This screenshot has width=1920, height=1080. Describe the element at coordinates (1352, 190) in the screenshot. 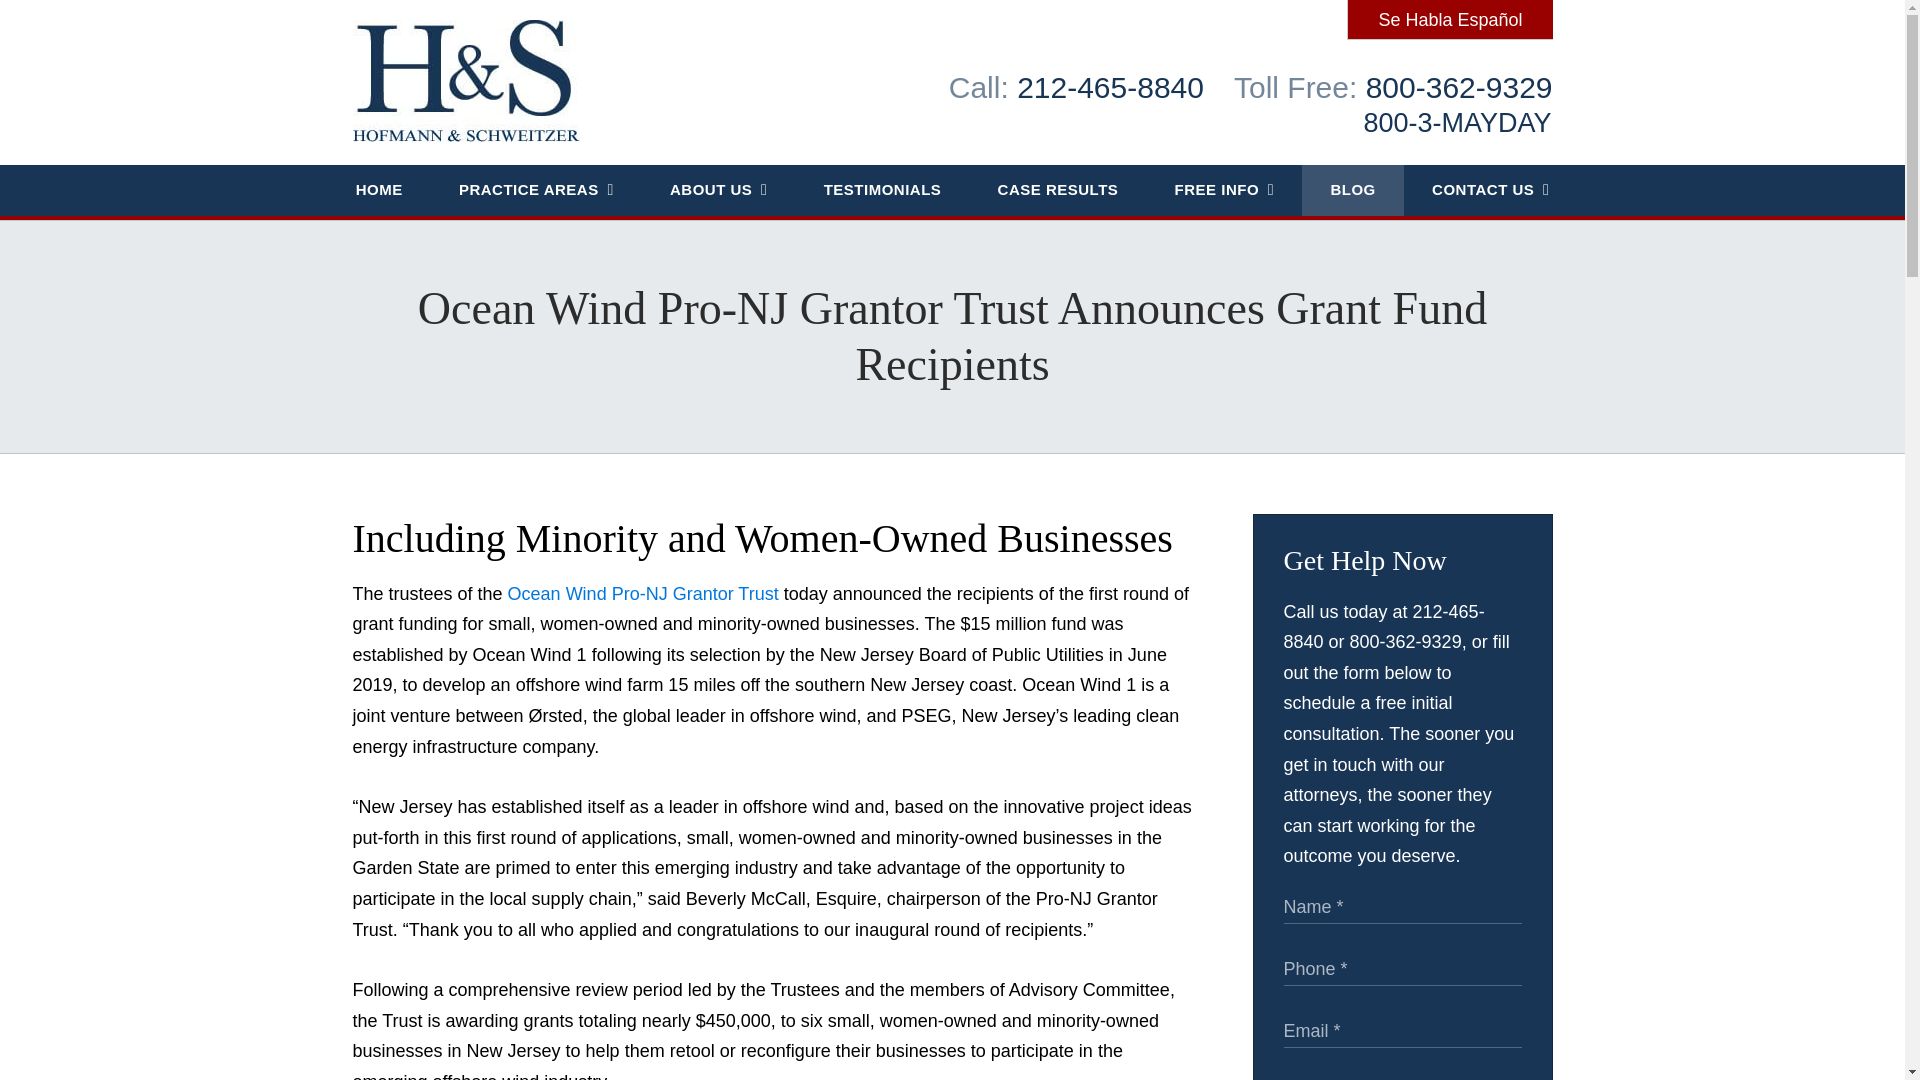

I see `BLOG` at that location.